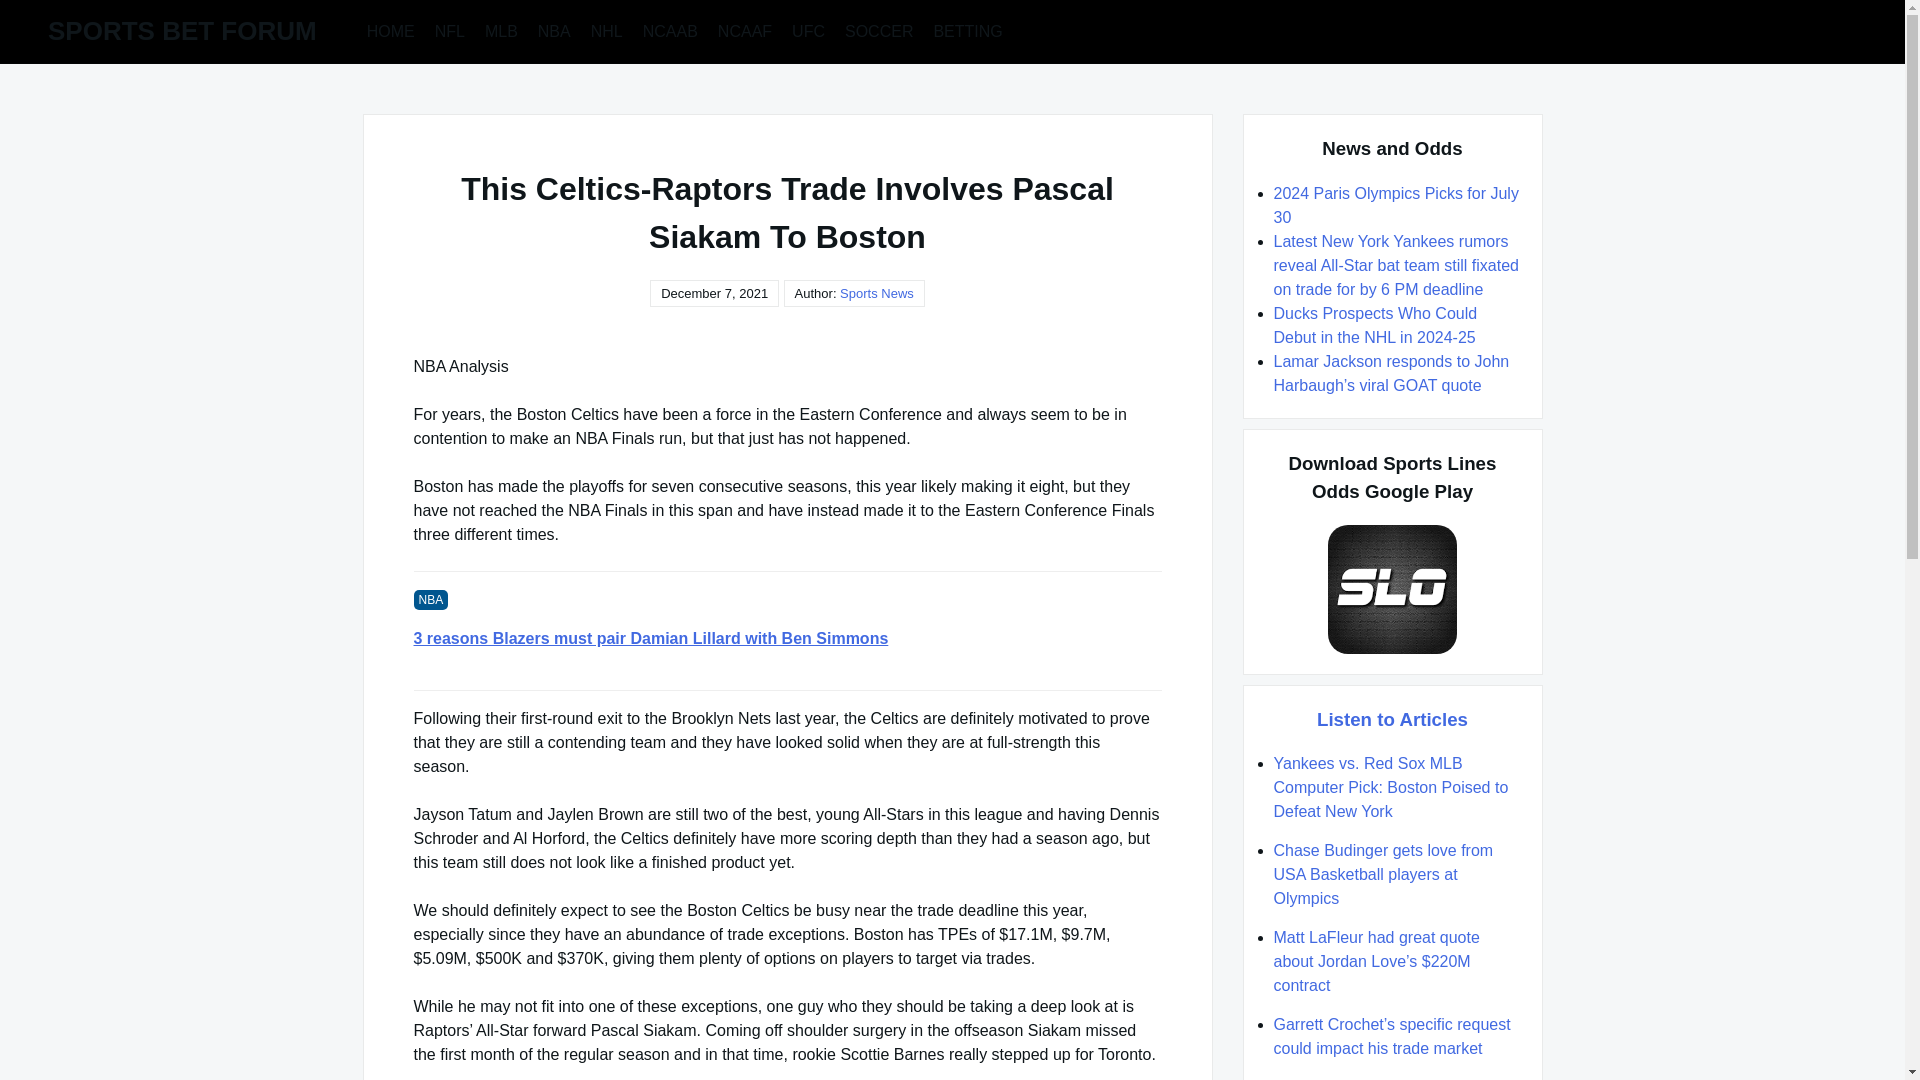  Describe the element at coordinates (449, 30) in the screenshot. I see `NFL` at that location.